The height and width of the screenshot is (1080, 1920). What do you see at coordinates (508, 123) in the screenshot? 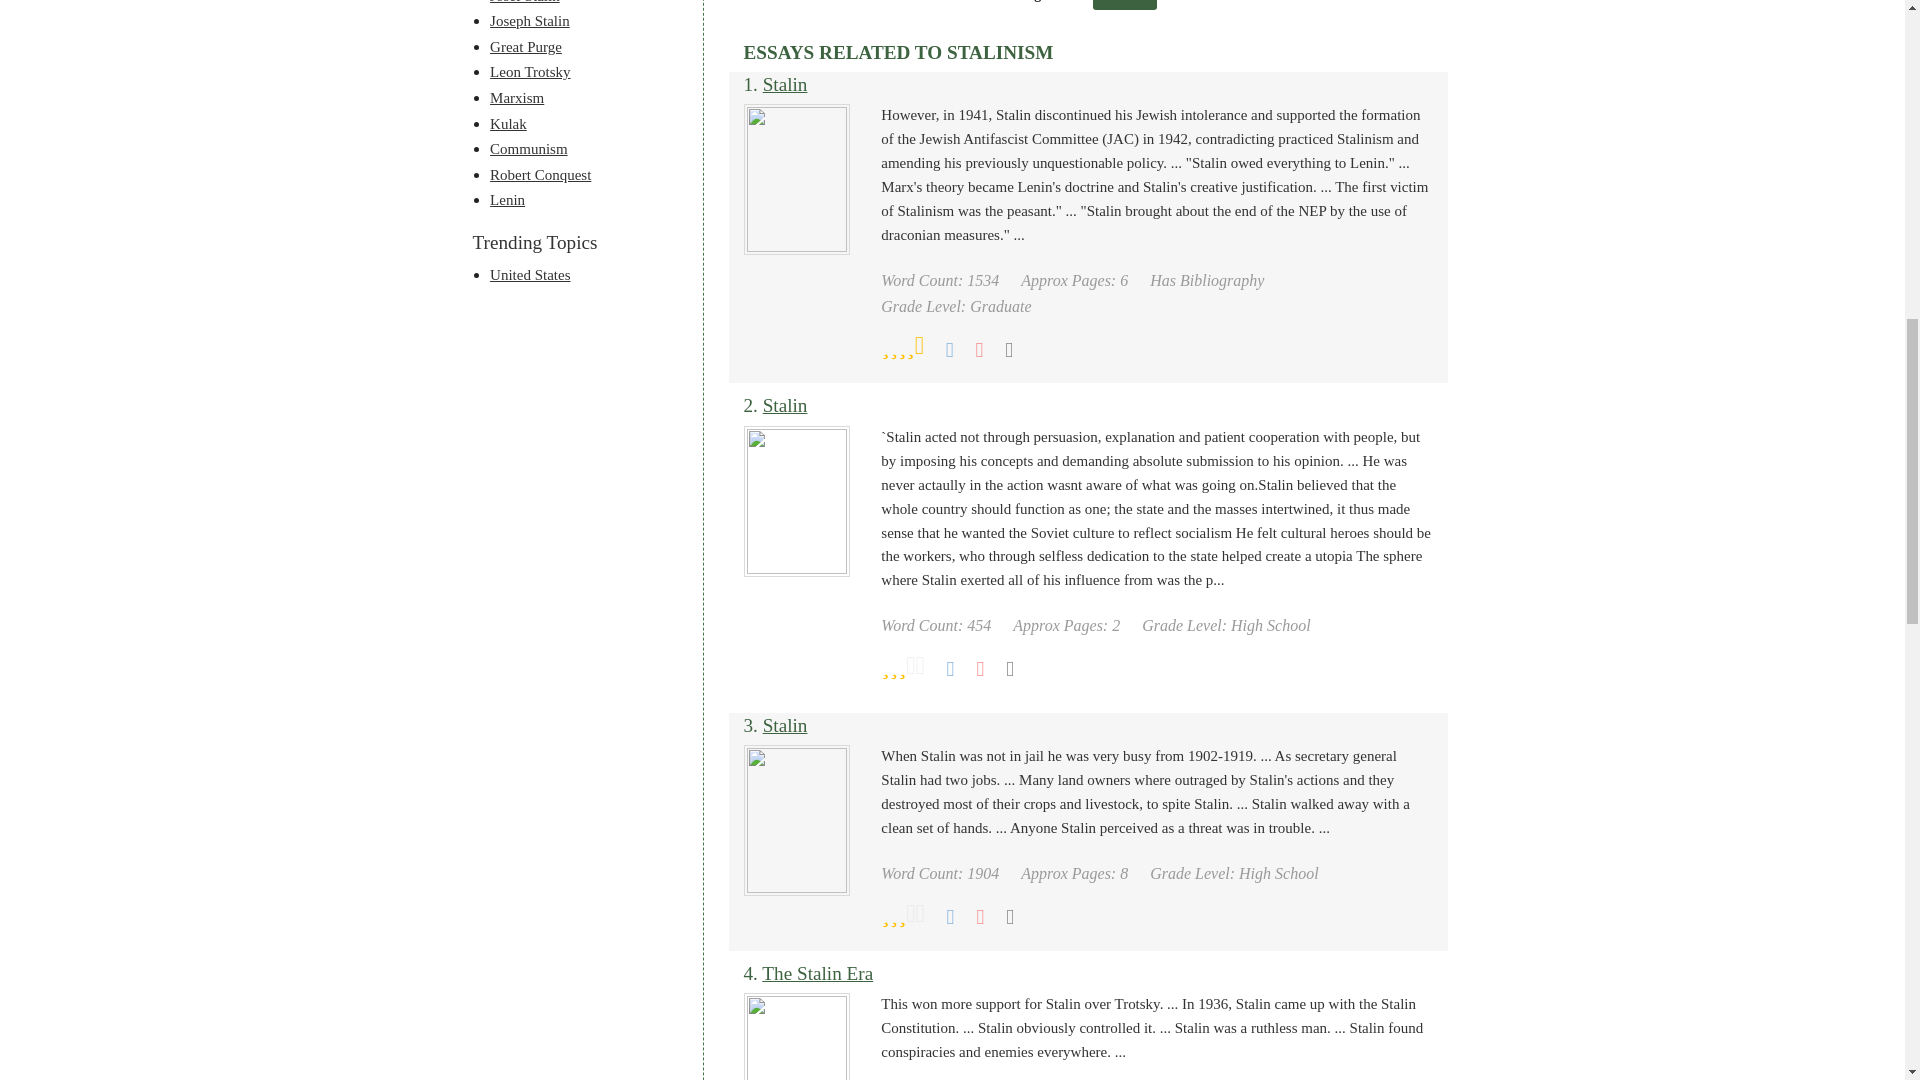
I see `Kulak` at bounding box center [508, 123].